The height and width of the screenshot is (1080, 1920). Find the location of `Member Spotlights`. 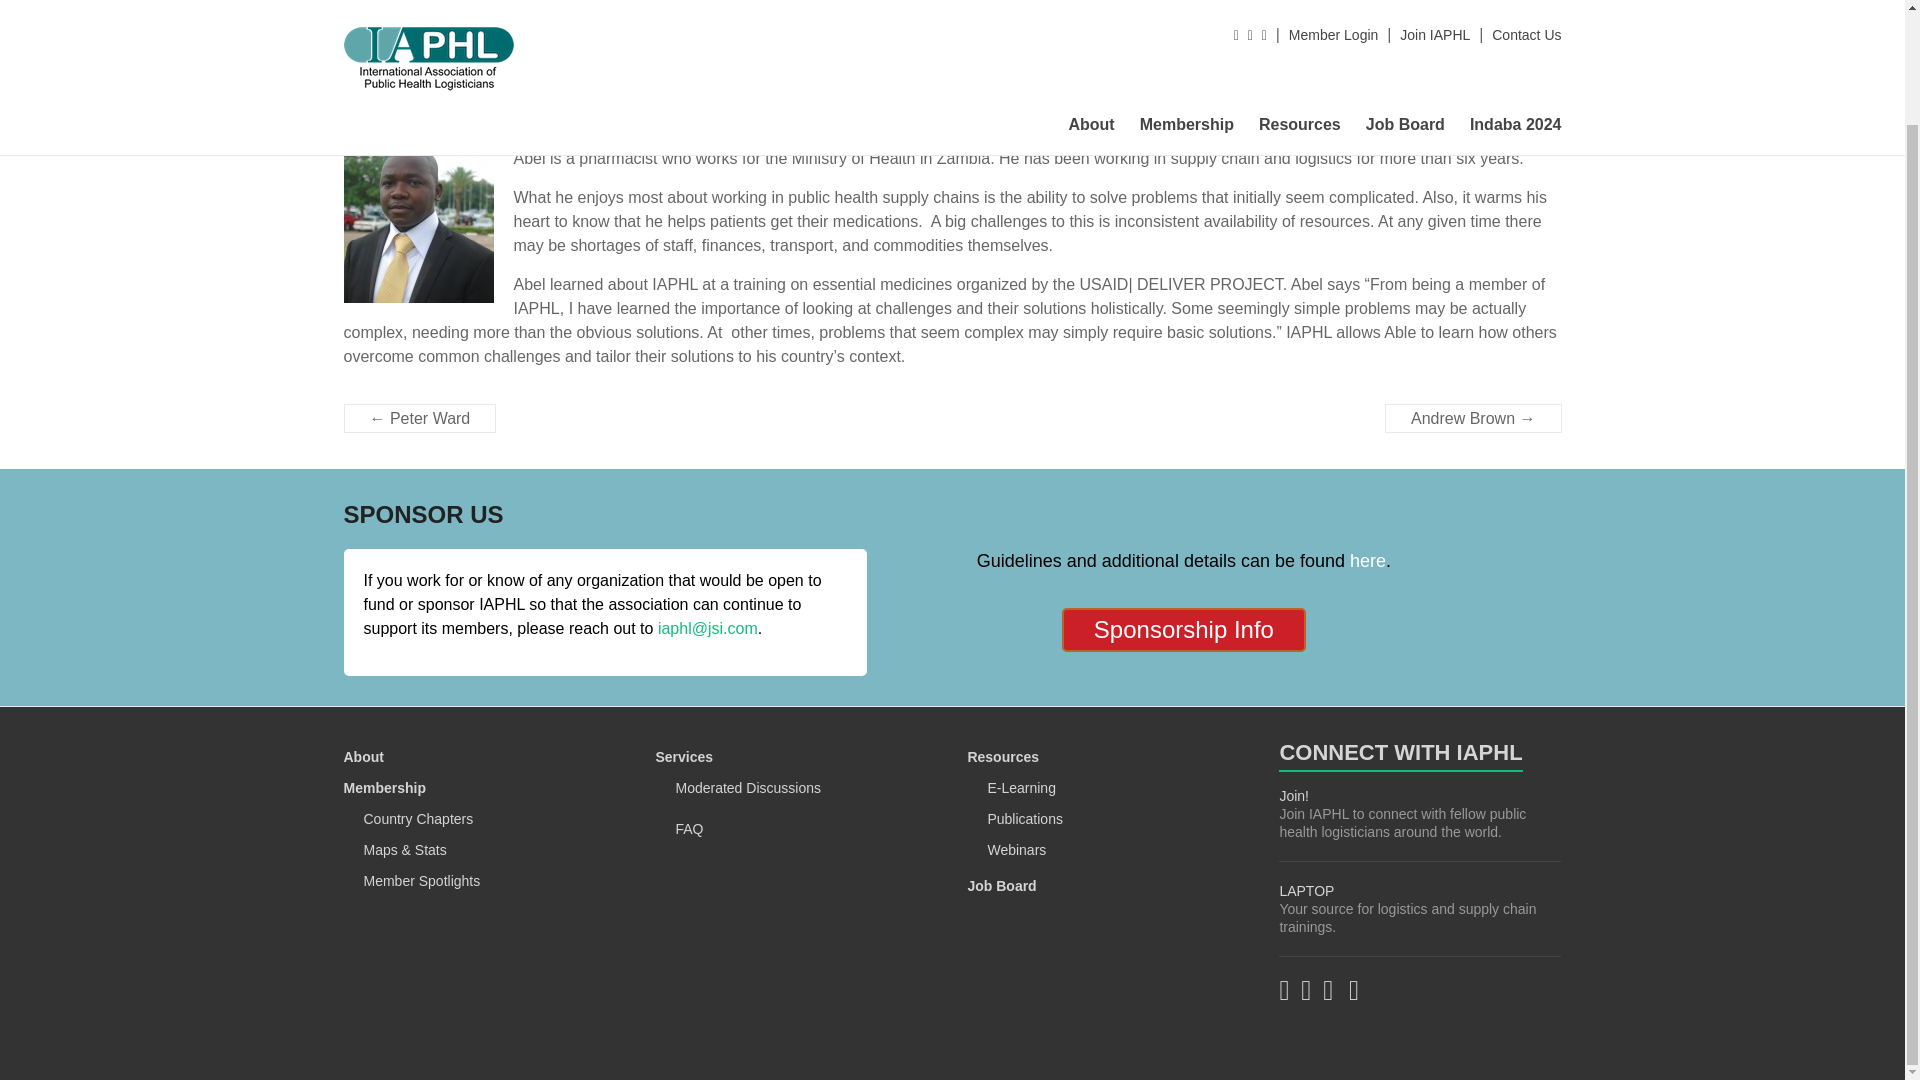

Member Spotlights is located at coordinates (422, 880).